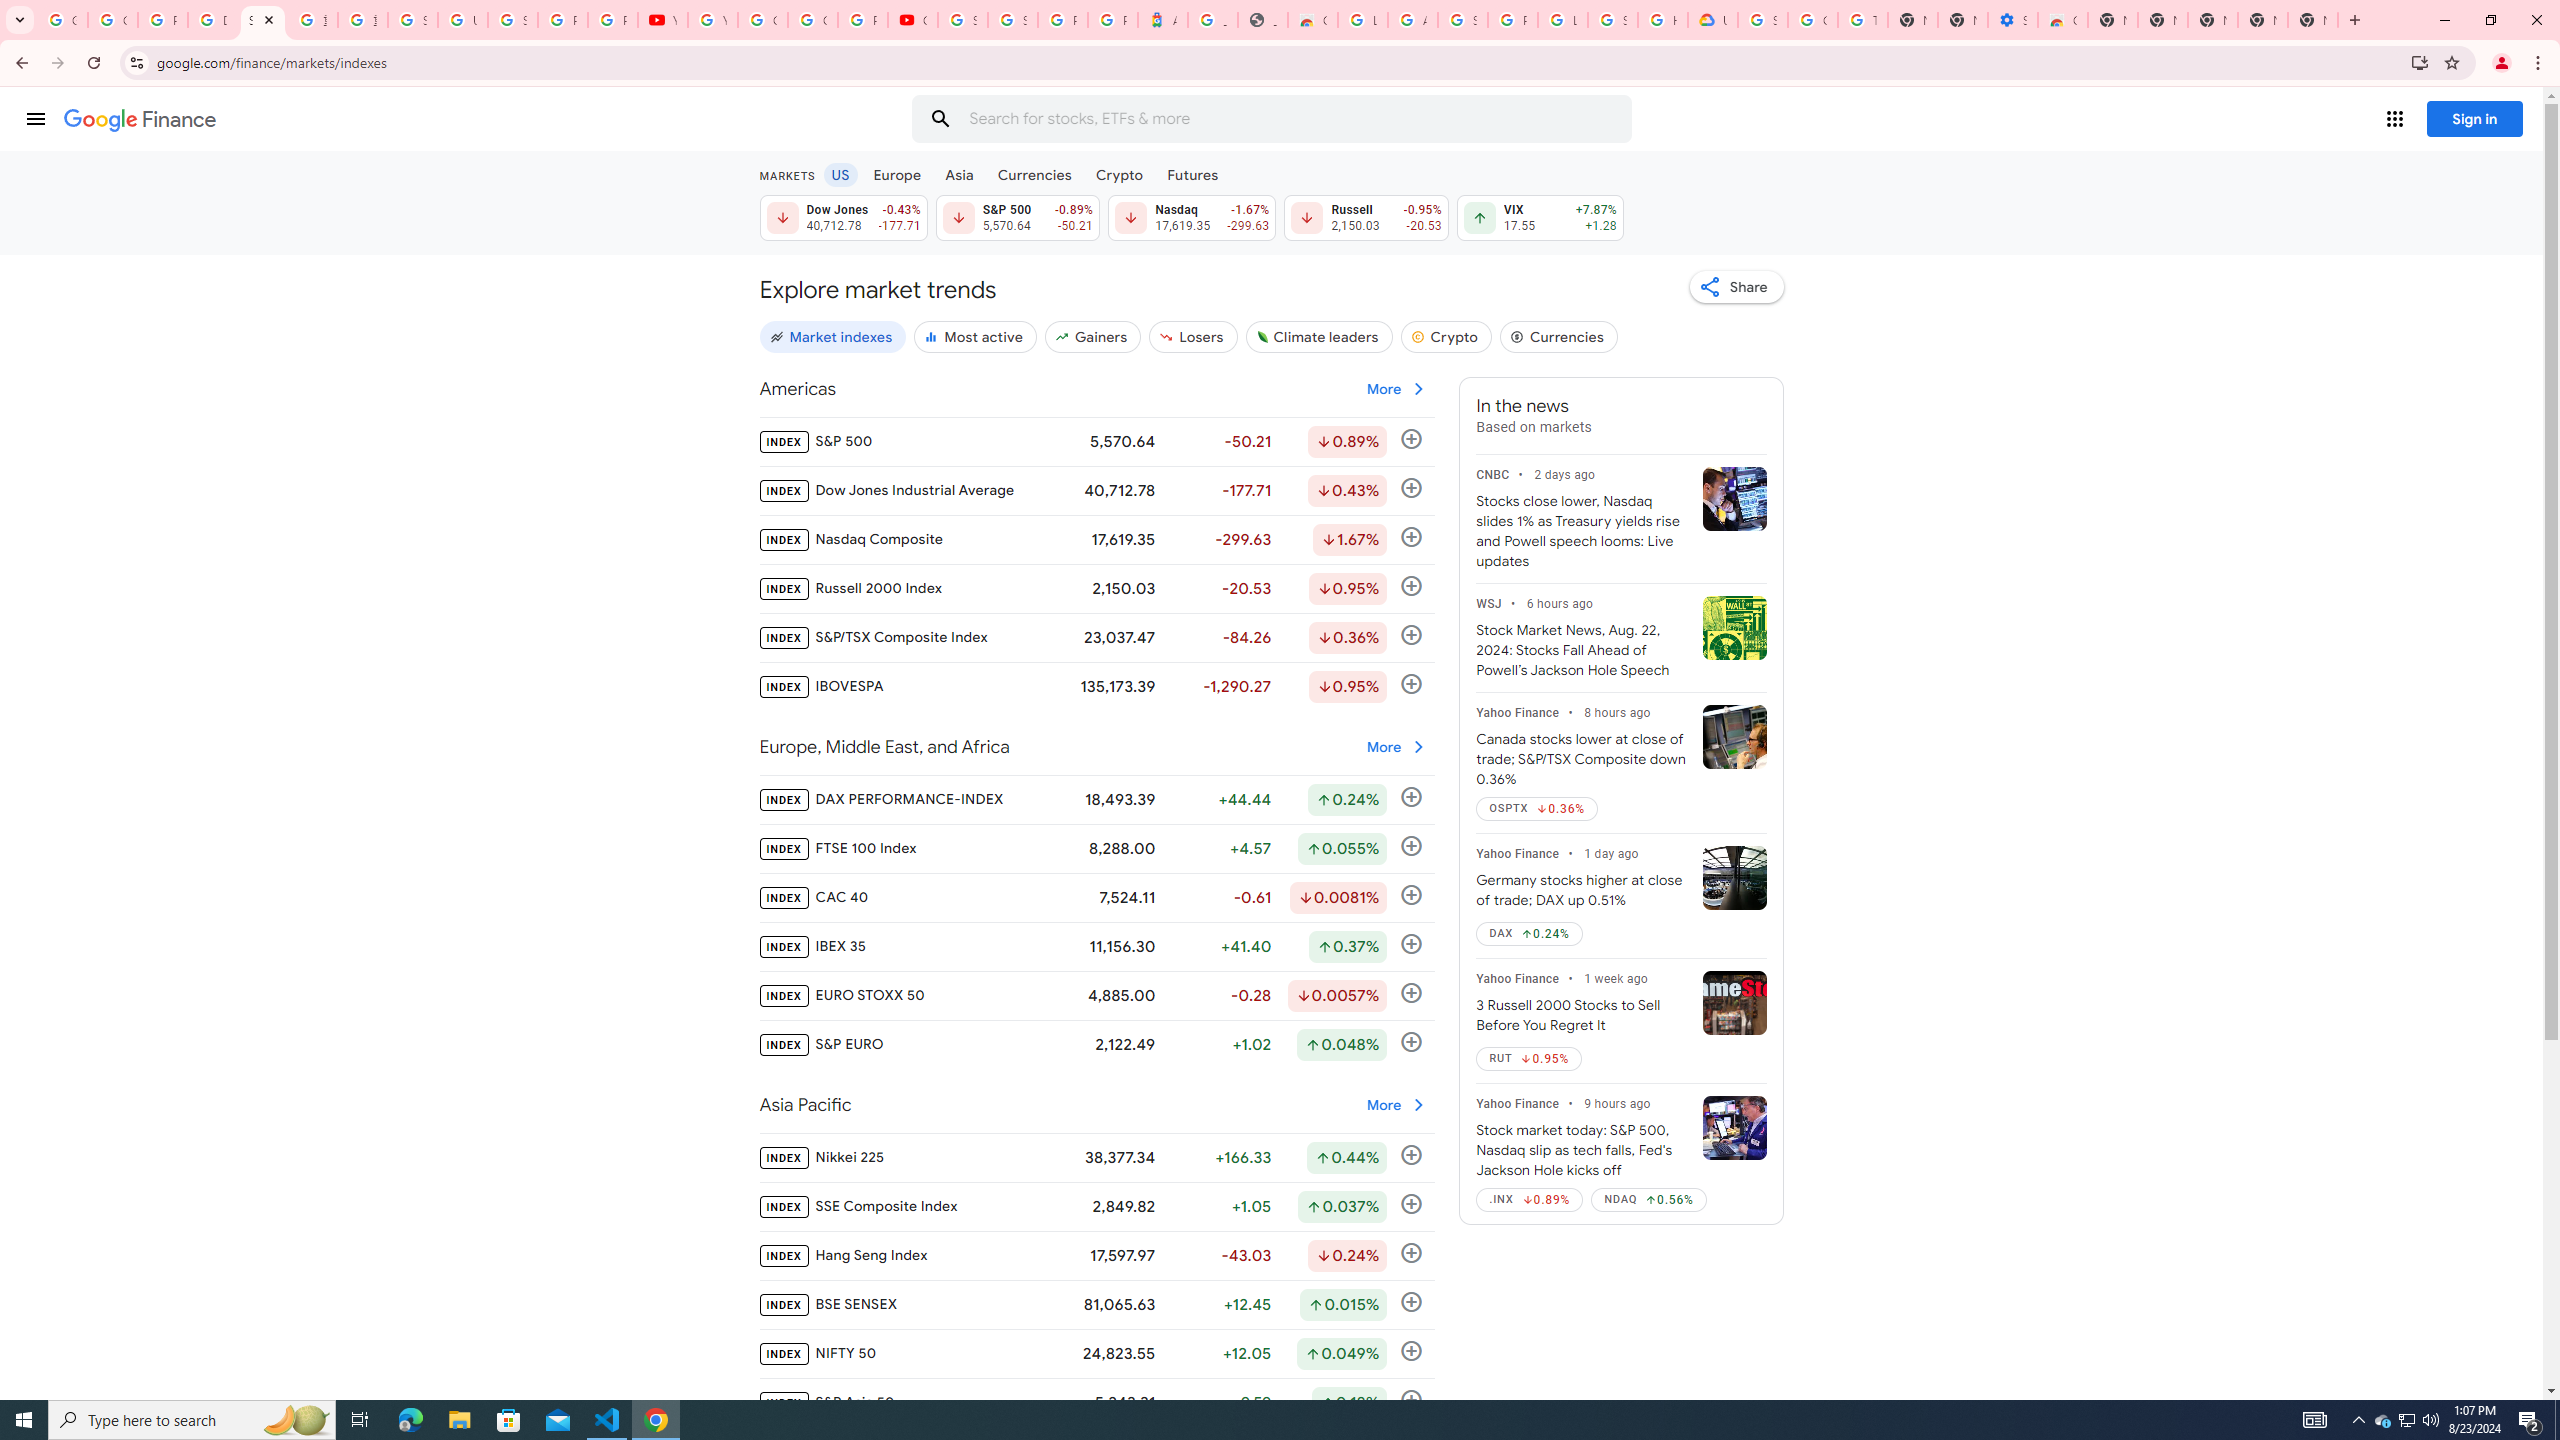 The image size is (2560, 1440). I want to click on OSPTX Down by 0.36%, so click(1537, 808).